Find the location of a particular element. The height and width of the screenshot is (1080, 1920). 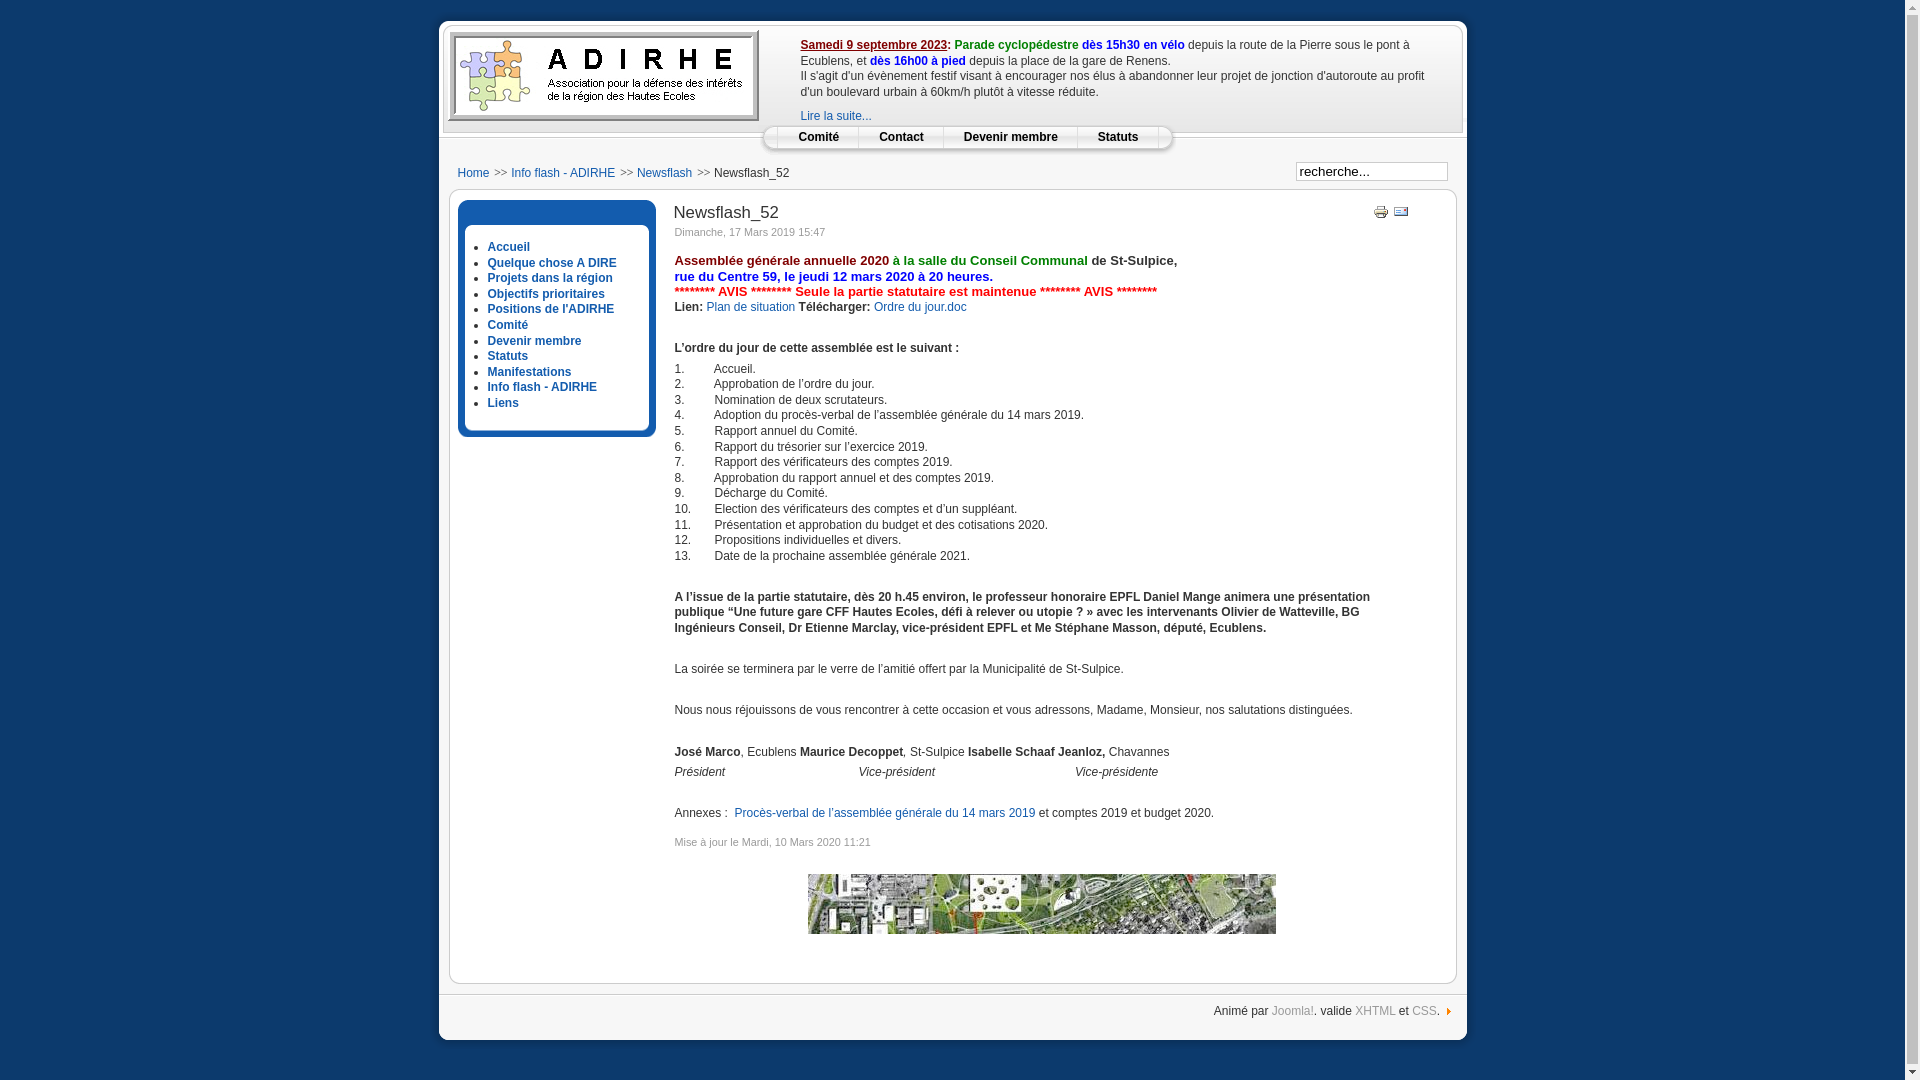

Info flash - ADIRHE is located at coordinates (563, 173).